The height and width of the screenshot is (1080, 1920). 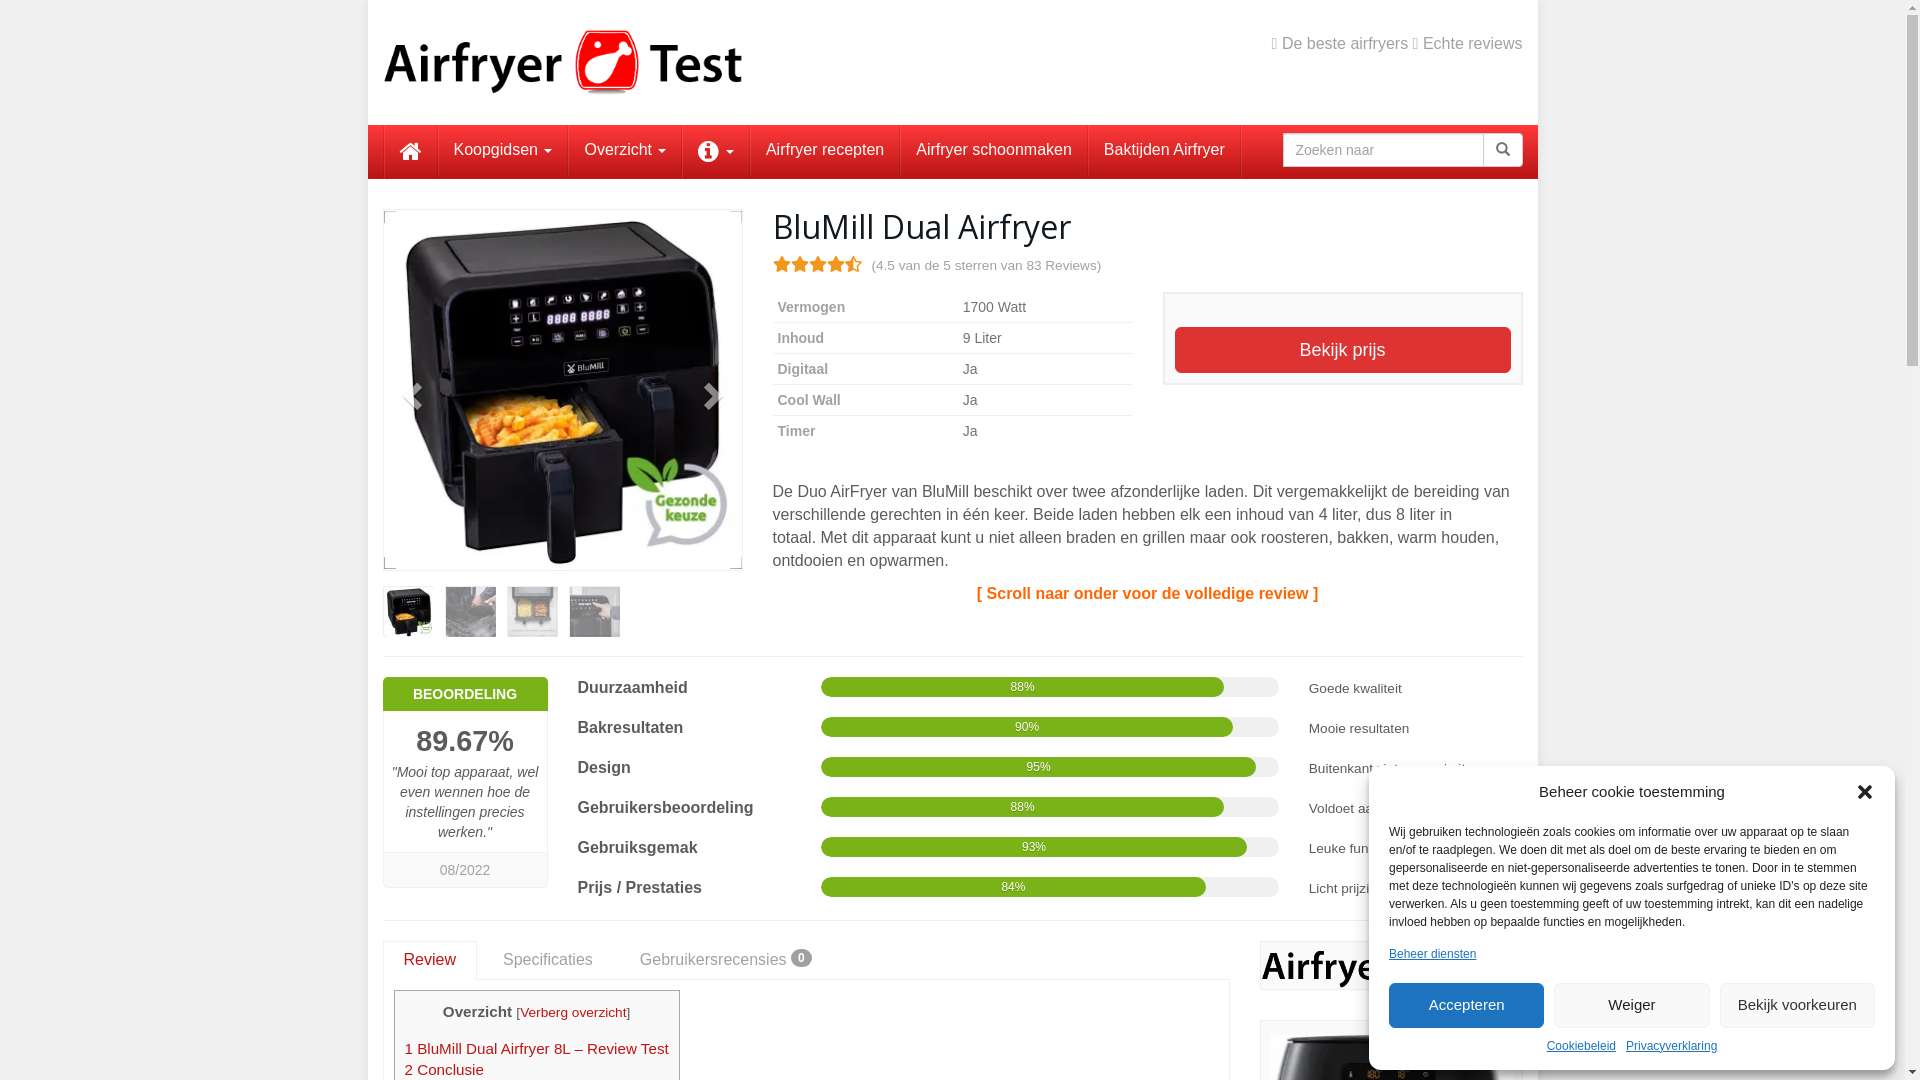 I want to click on Review, so click(x=429, y=960).